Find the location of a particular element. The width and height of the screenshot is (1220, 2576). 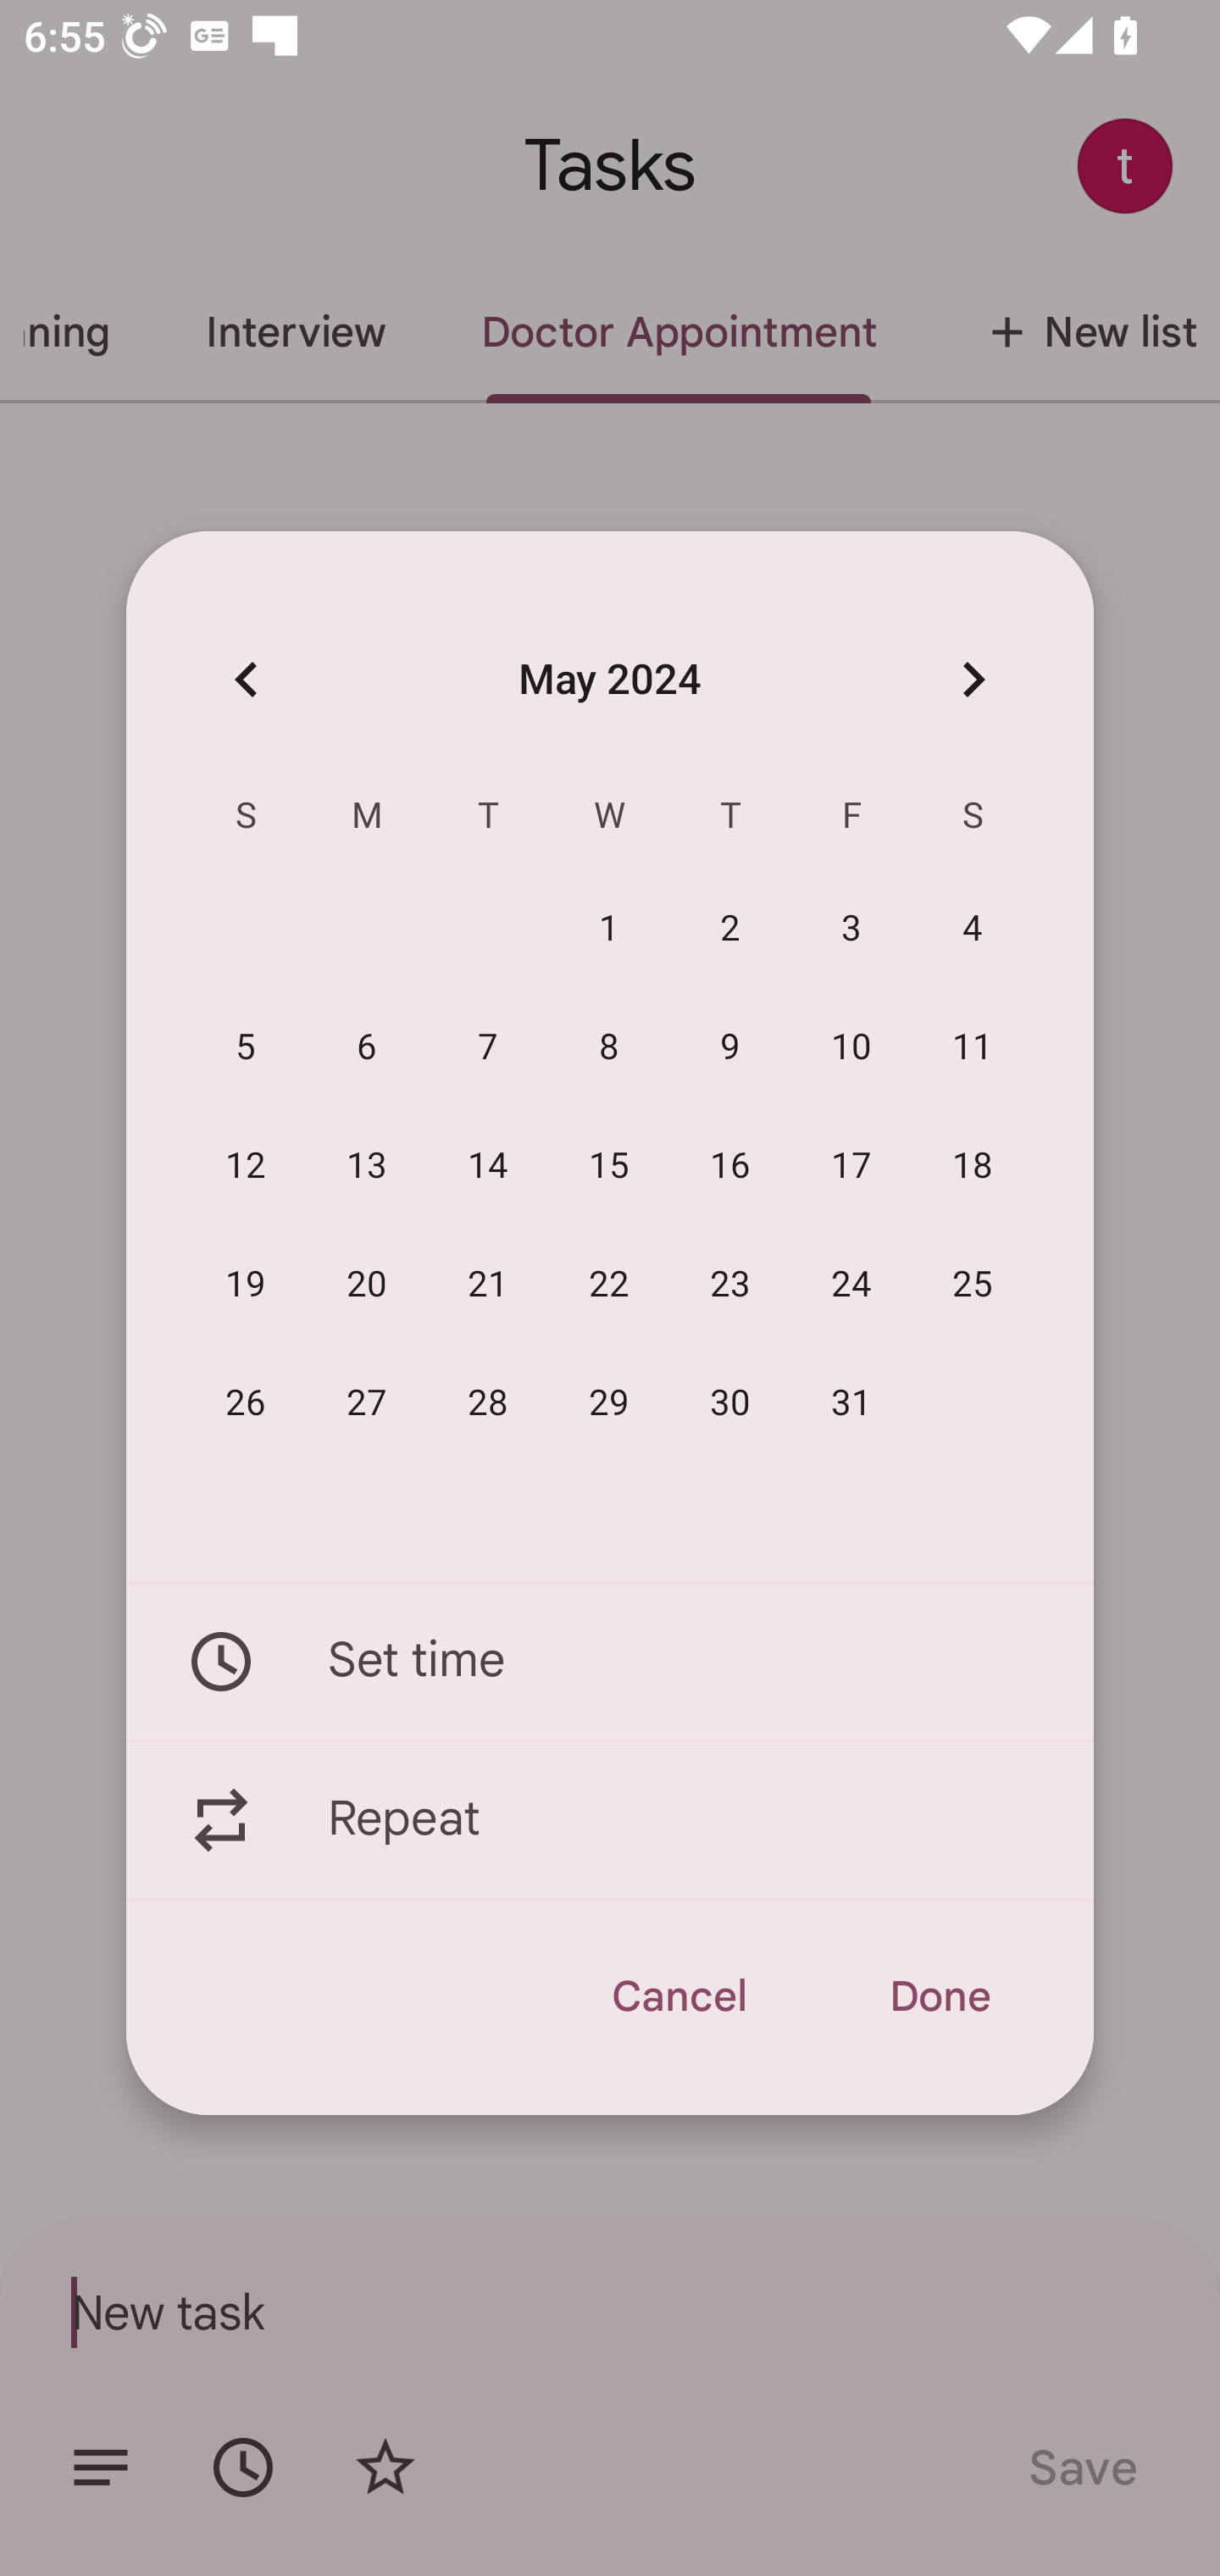

Next month is located at coordinates (973, 678).